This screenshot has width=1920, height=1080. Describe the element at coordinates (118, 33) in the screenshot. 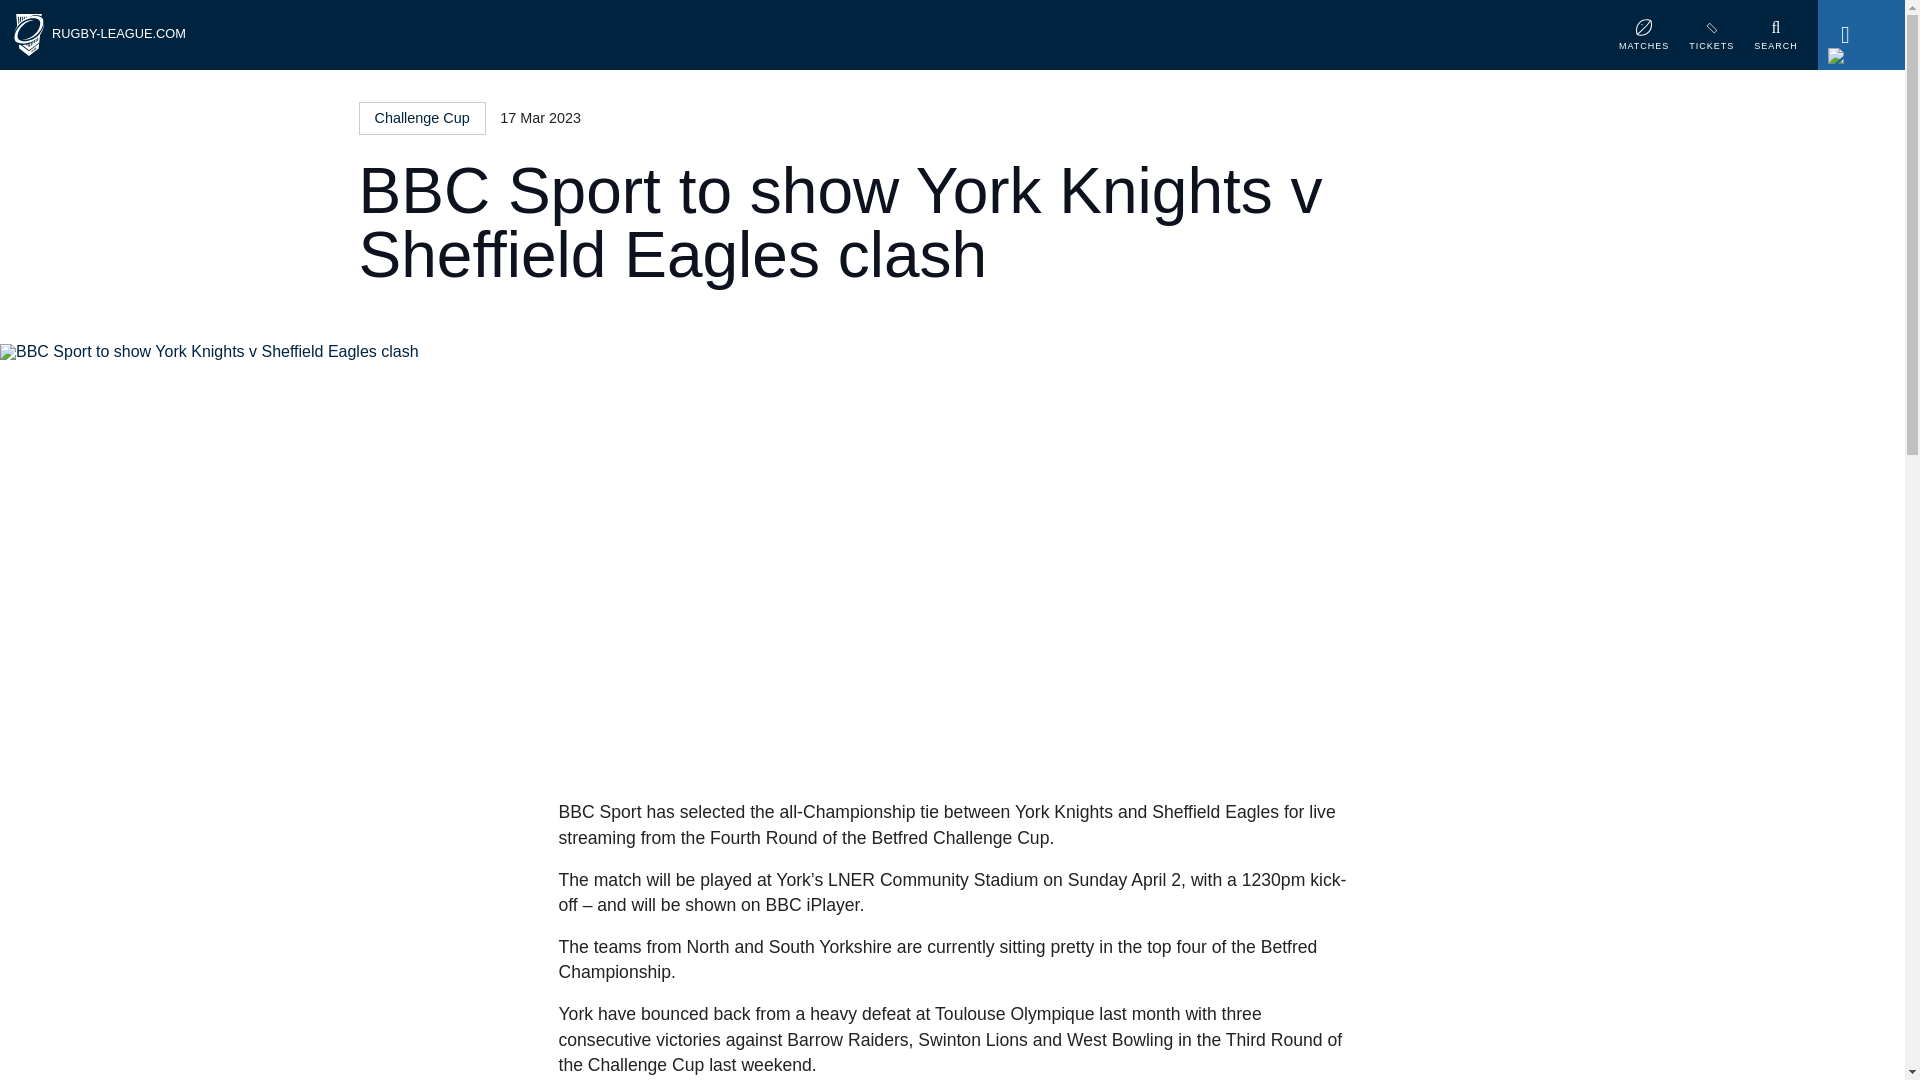

I see `RUGBY-LEAGUE.COM` at that location.